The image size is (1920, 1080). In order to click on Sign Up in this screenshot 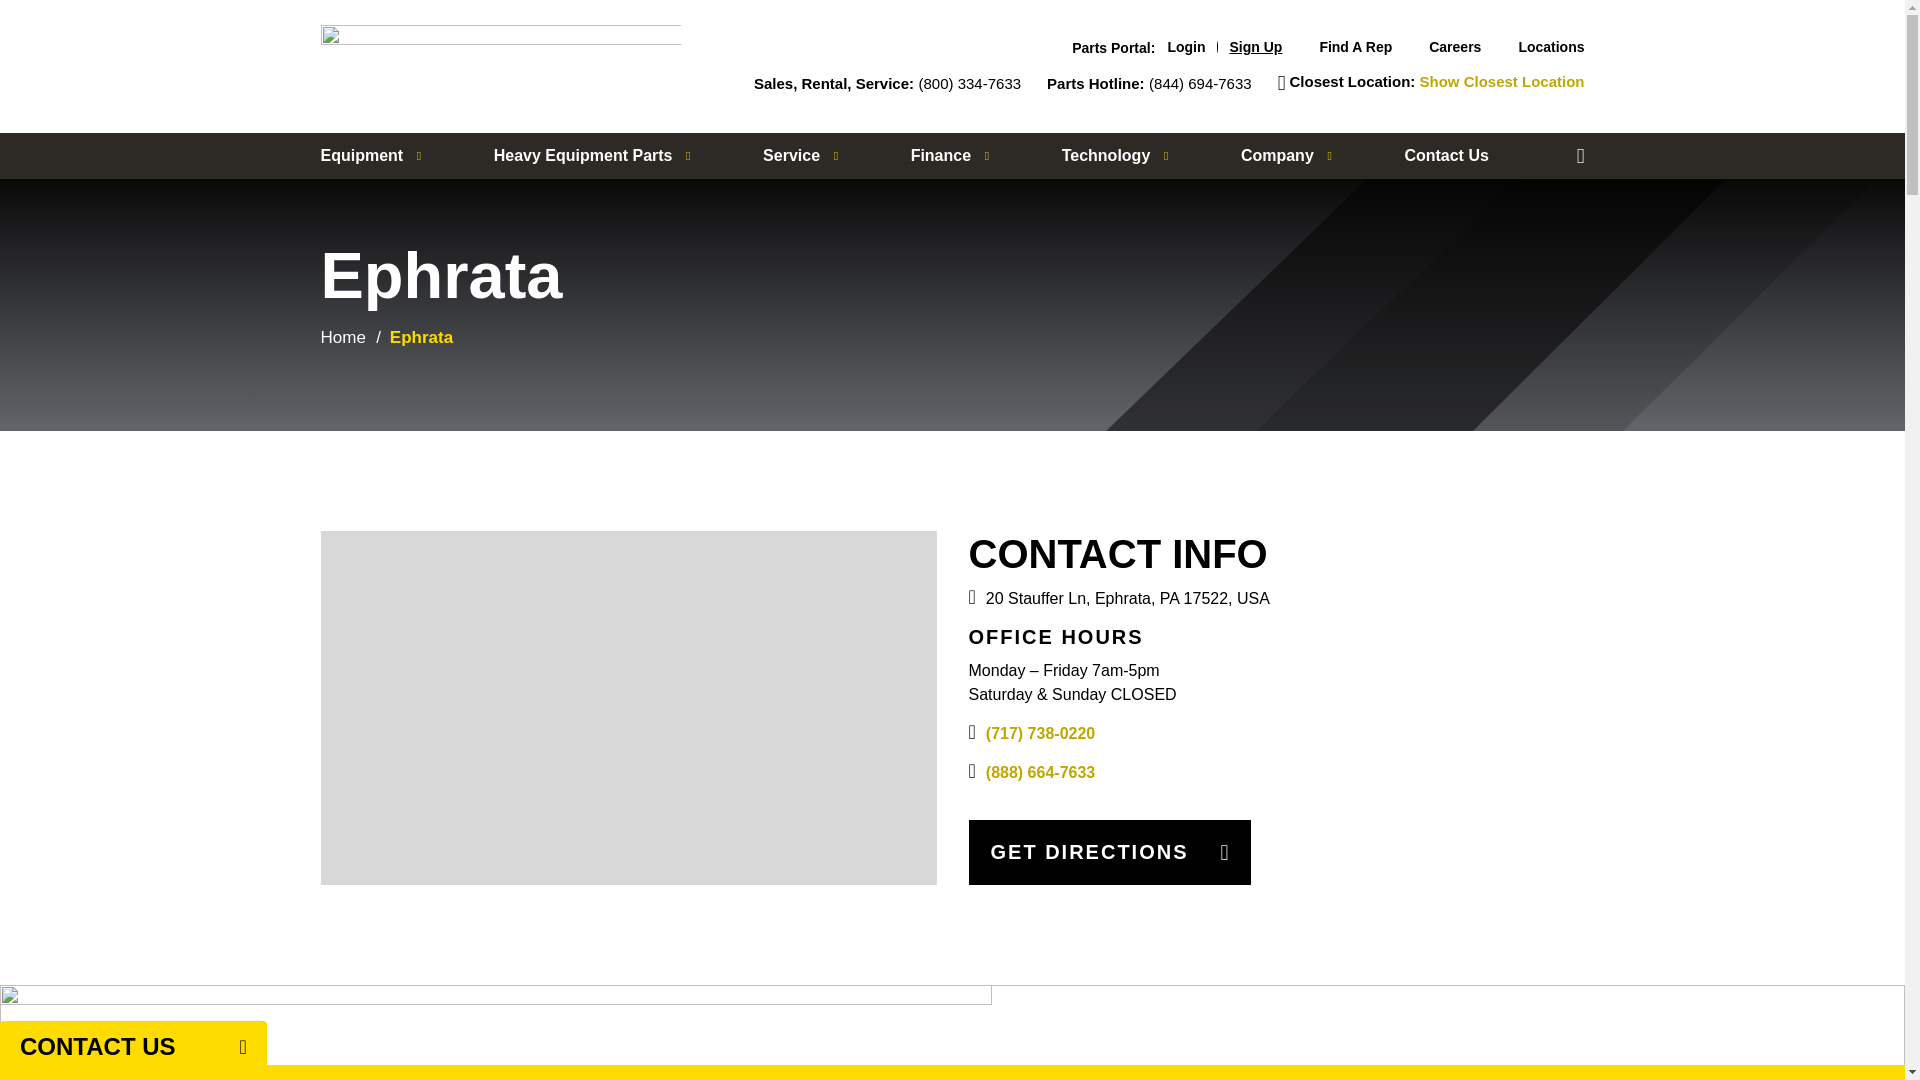, I will do `click(1255, 46)`.